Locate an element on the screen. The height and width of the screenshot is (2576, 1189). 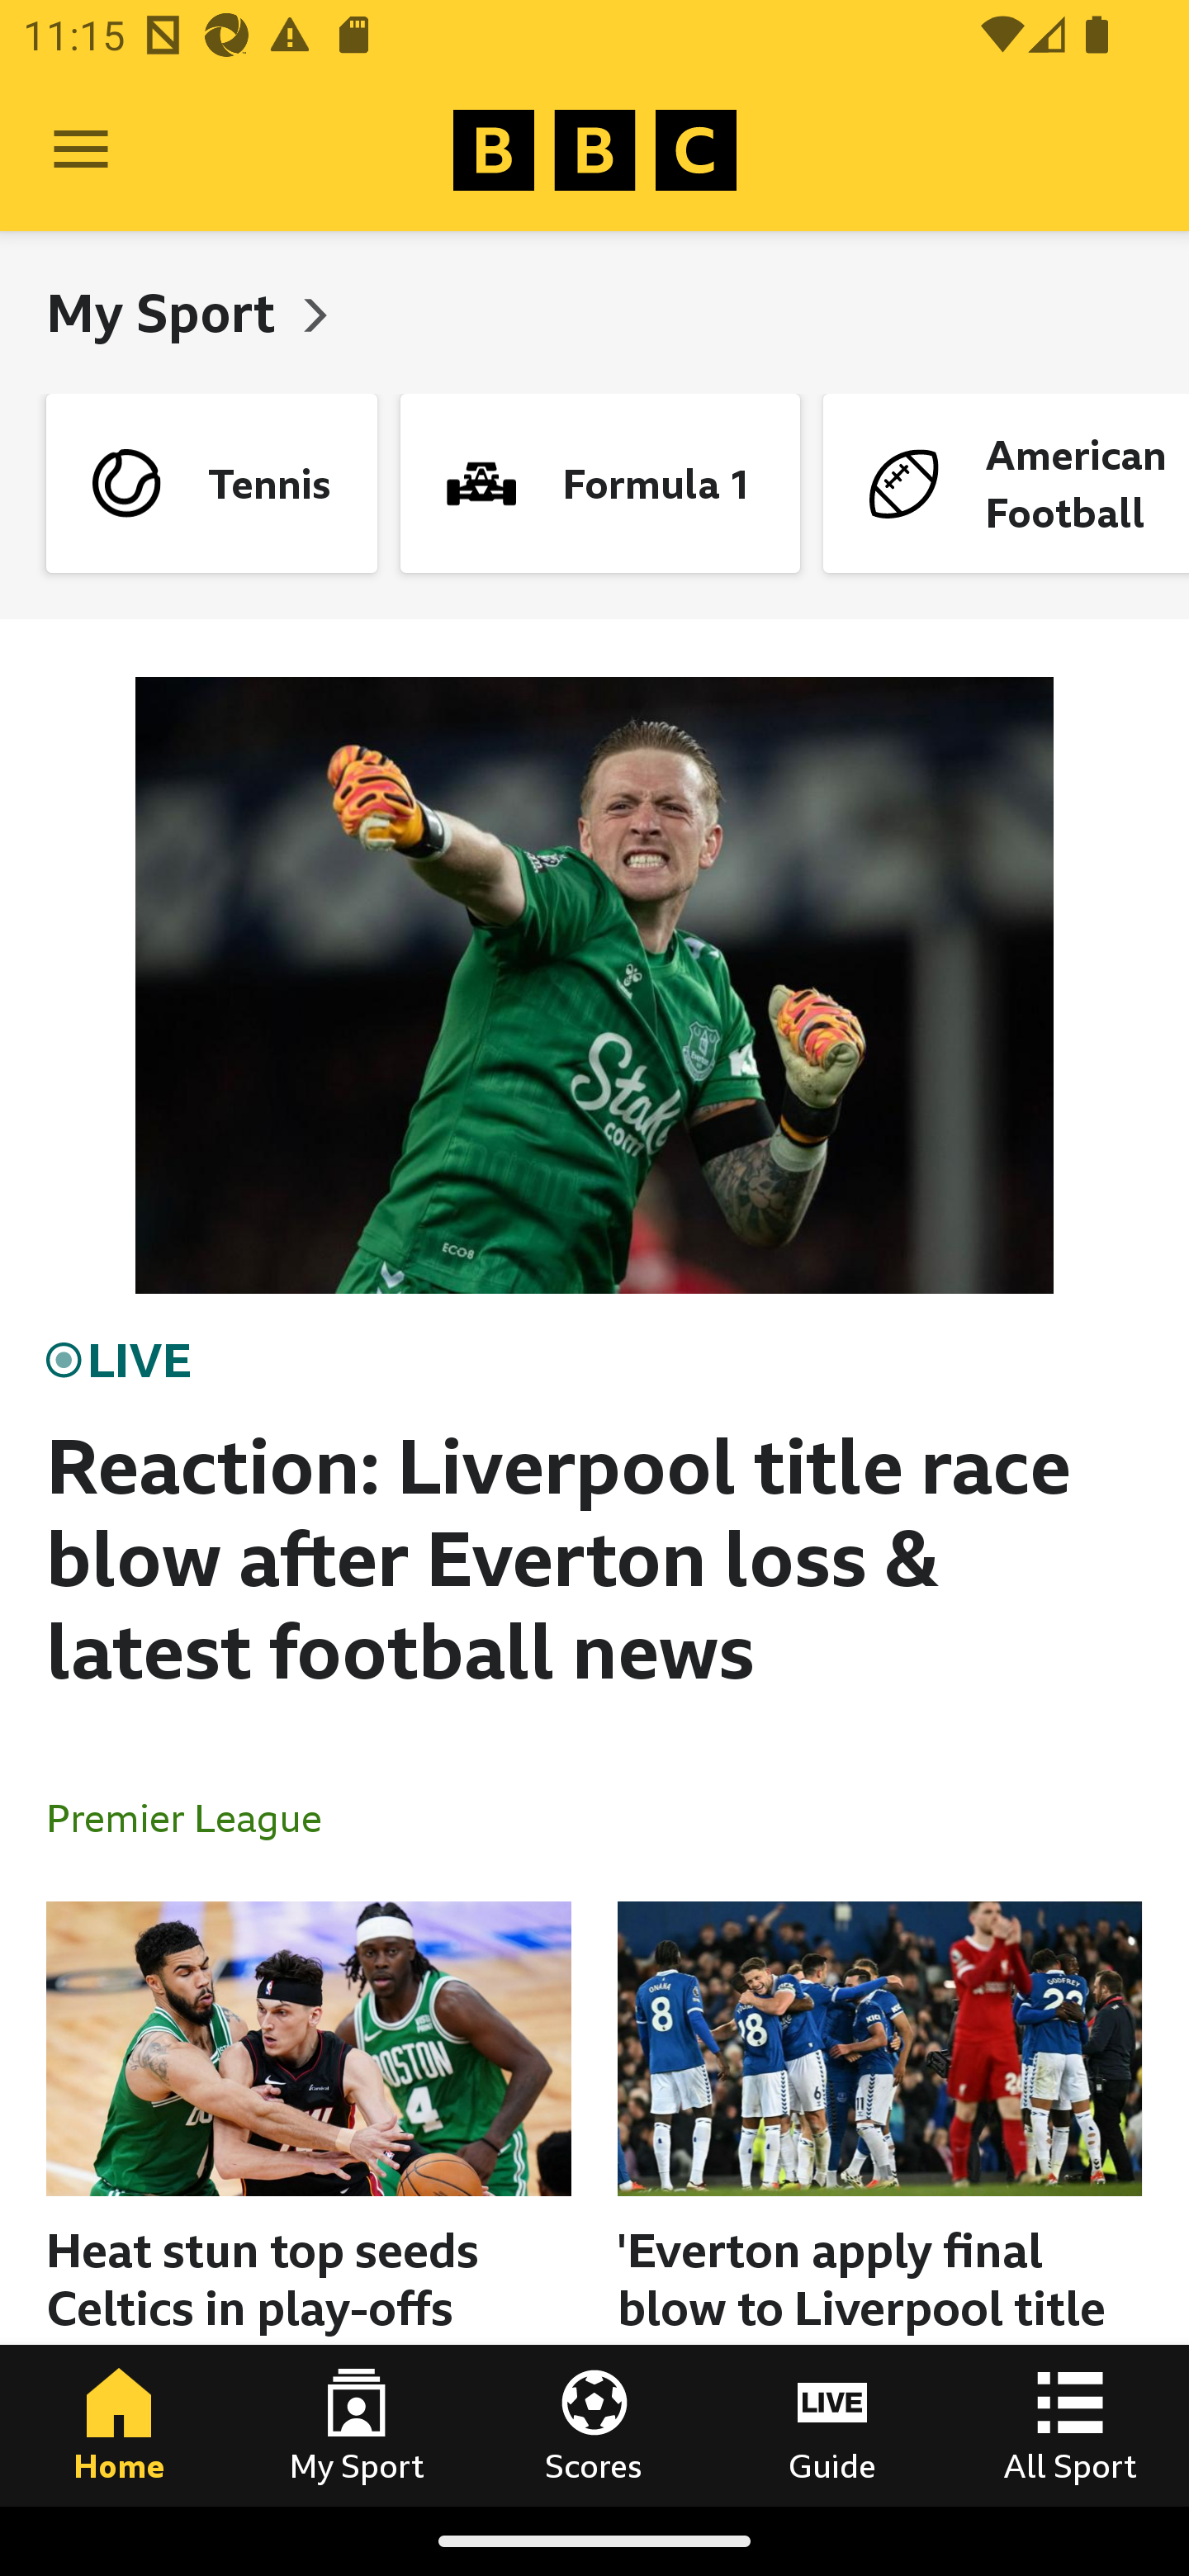
Scores is located at coordinates (594, 2425).